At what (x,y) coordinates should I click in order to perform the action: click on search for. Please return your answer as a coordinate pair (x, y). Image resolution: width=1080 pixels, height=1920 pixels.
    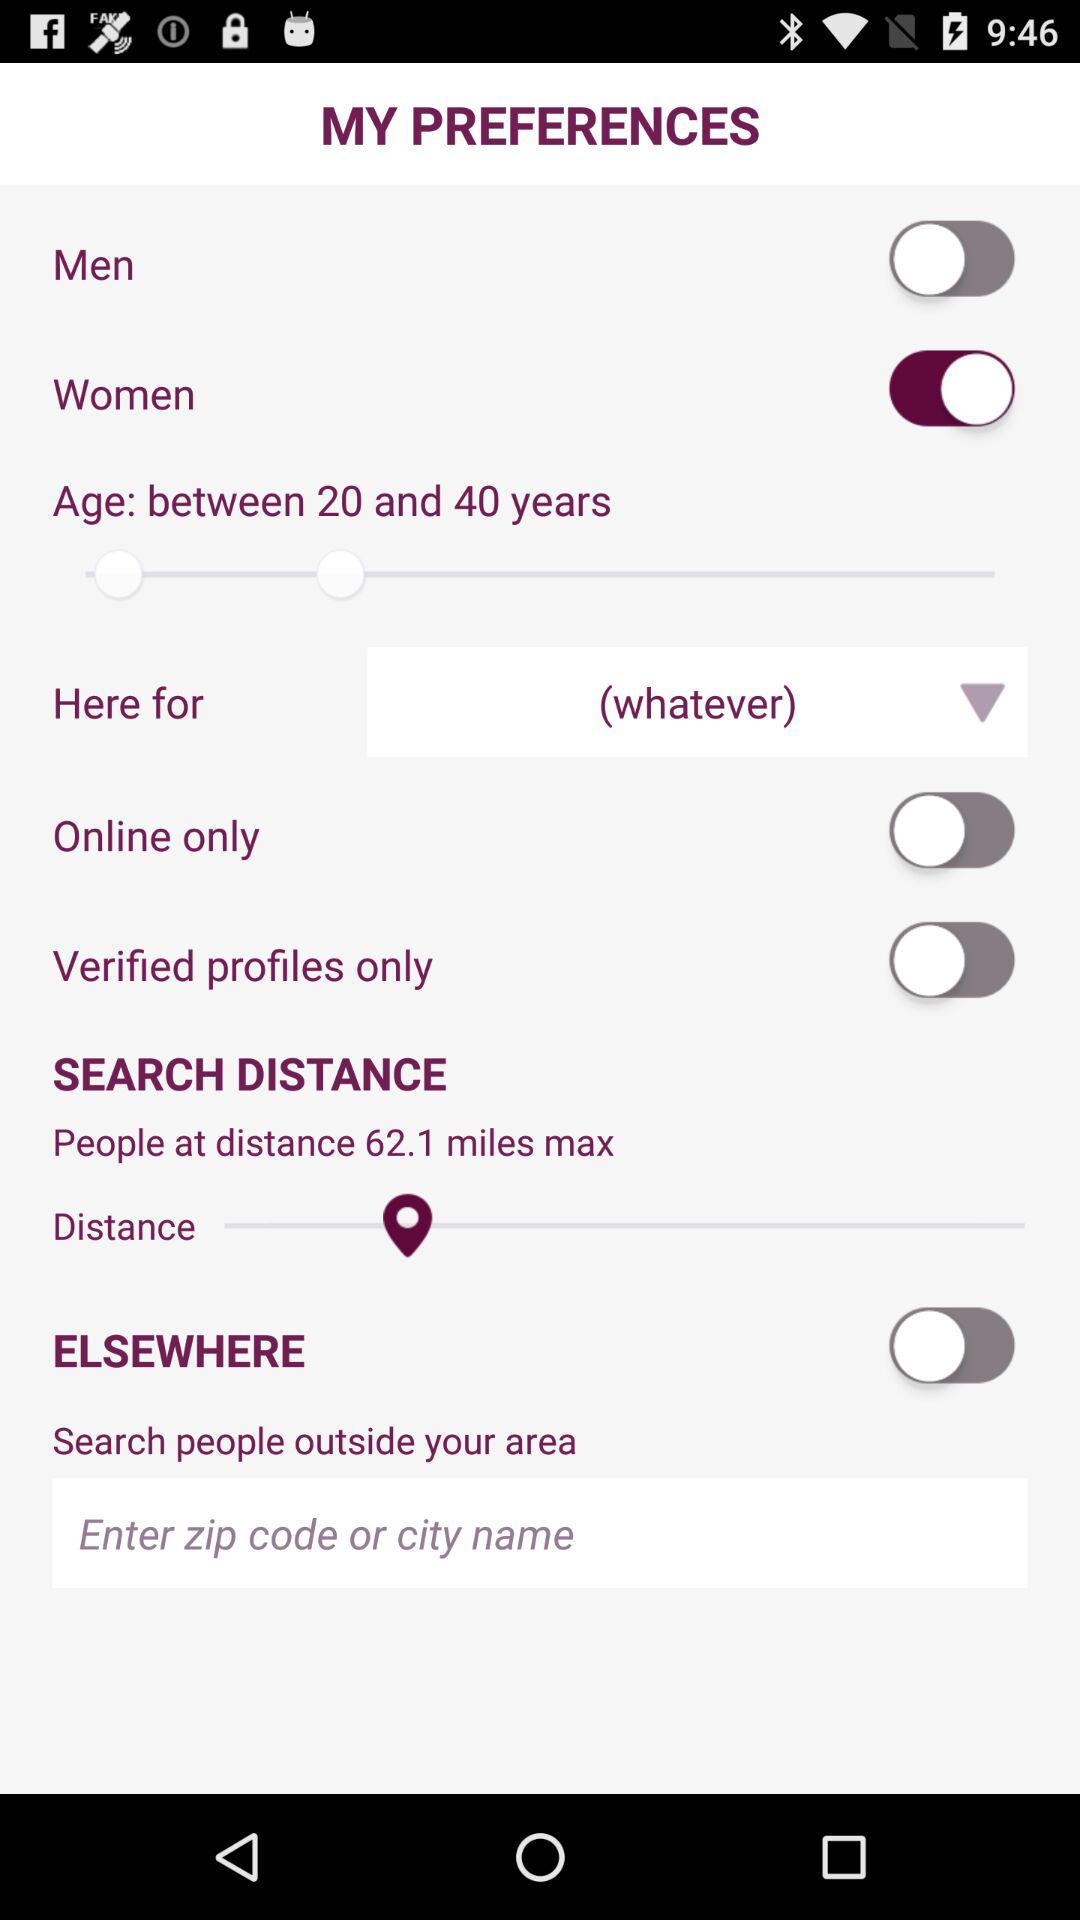
    Looking at the image, I should click on (953, 392).